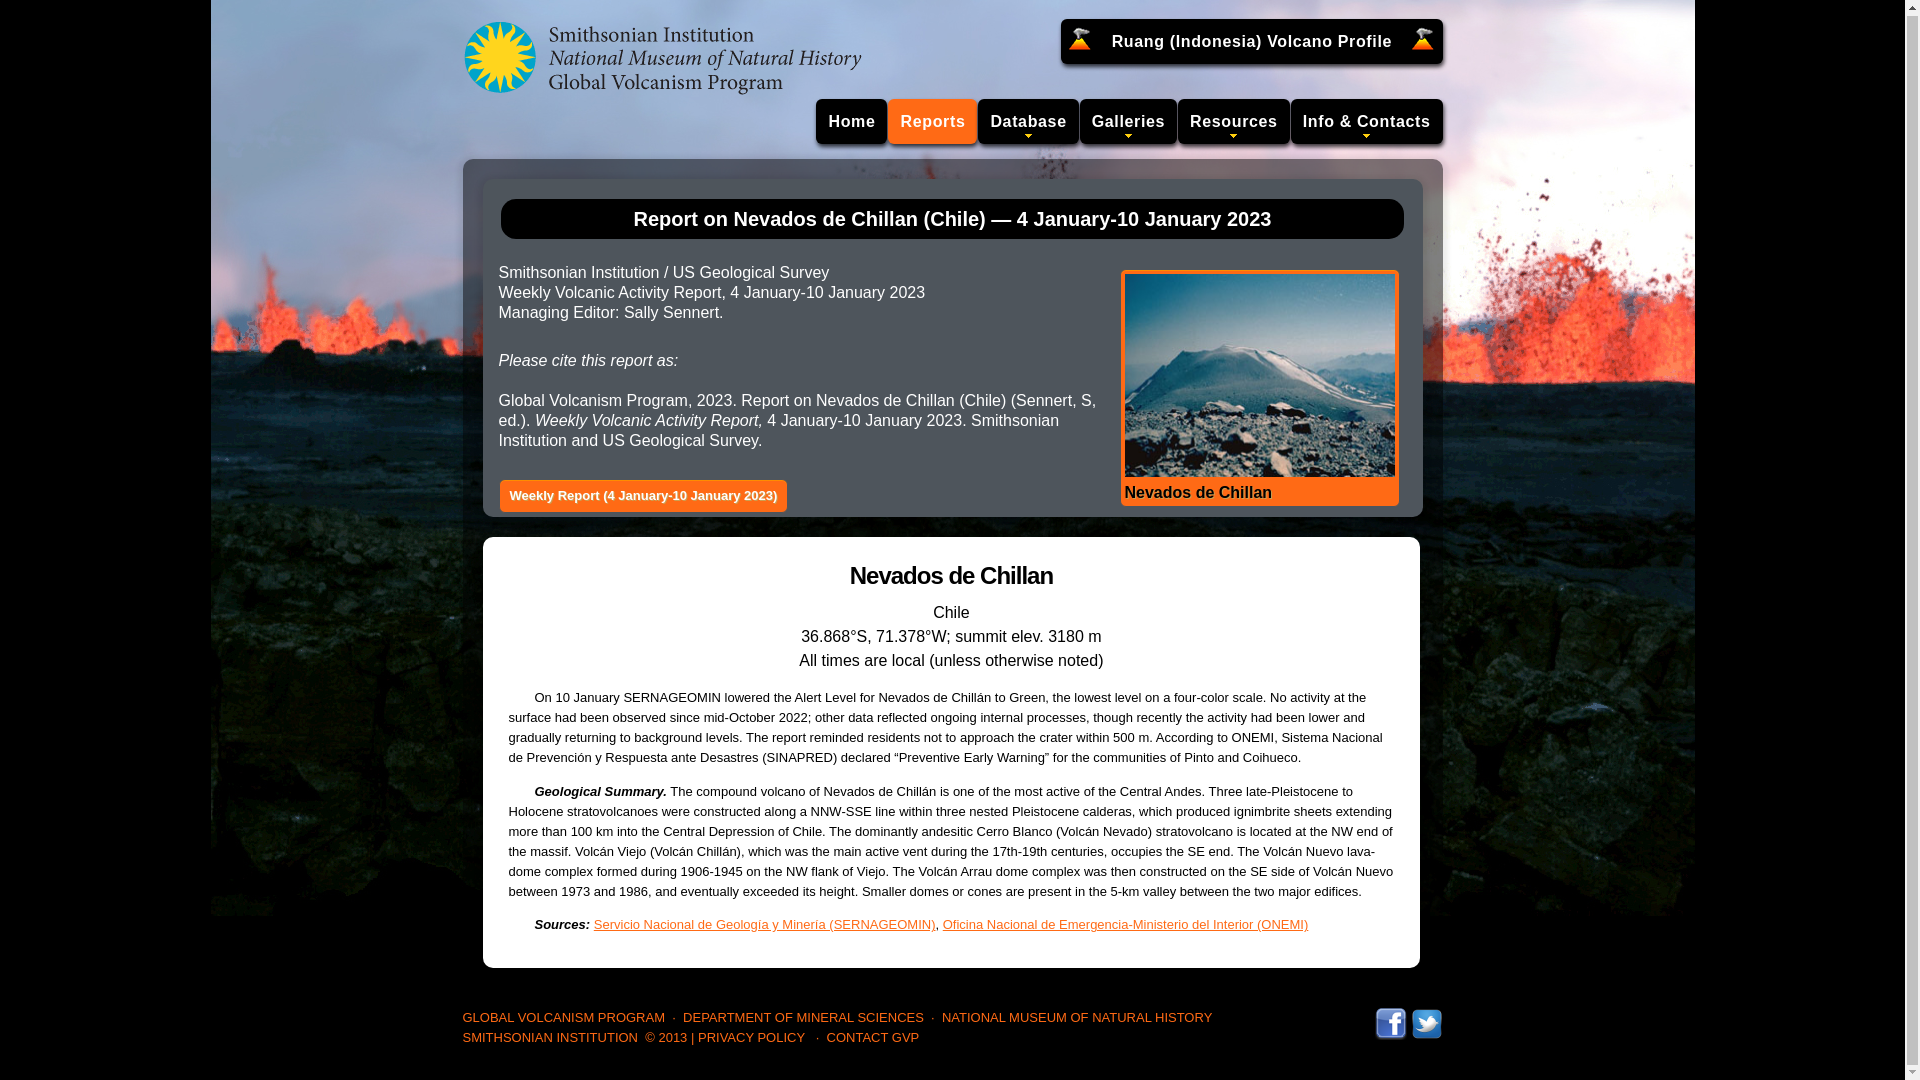 The width and height of the screenshot is (1920, 1080). Describe the element at coordinates (751, 1038) in the screenshot. I see `Link to Privacy Notice` at that location.